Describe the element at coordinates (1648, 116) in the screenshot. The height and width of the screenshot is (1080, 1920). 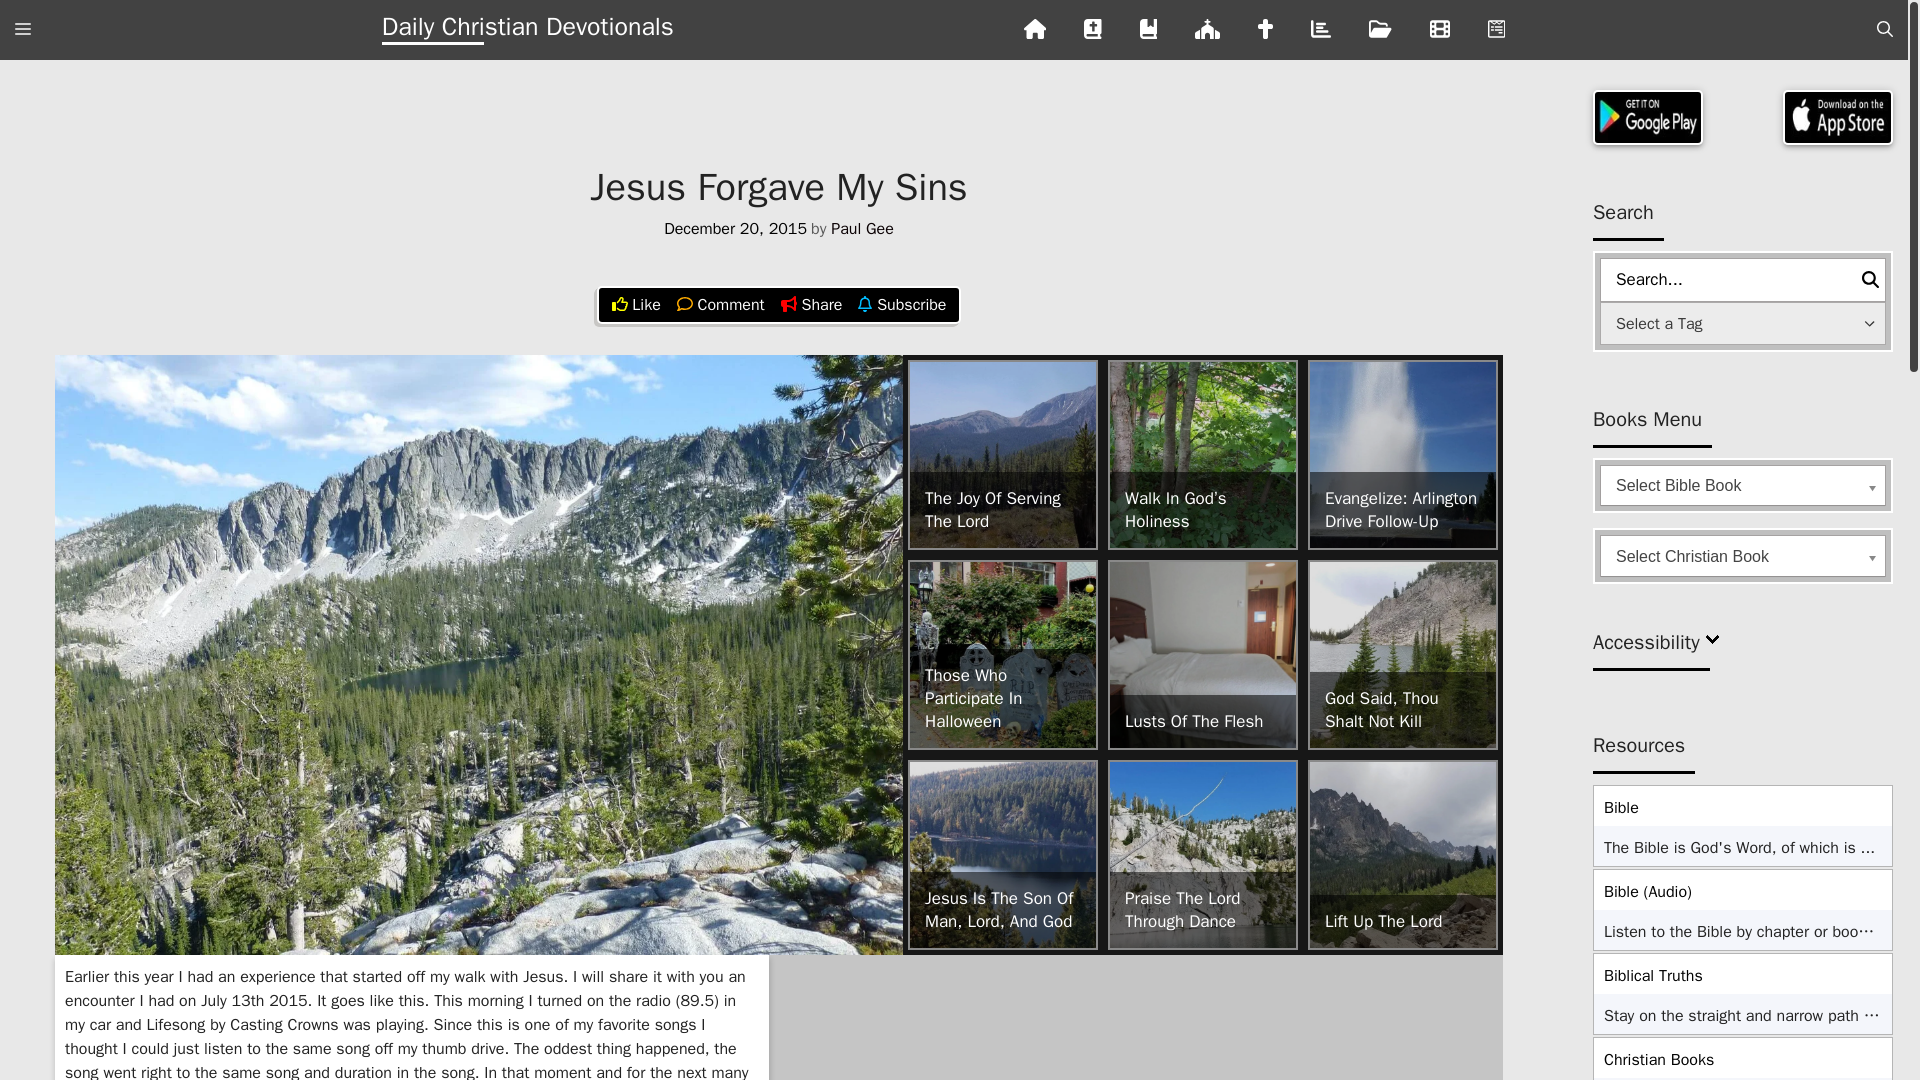
I see `Android App` at that location.